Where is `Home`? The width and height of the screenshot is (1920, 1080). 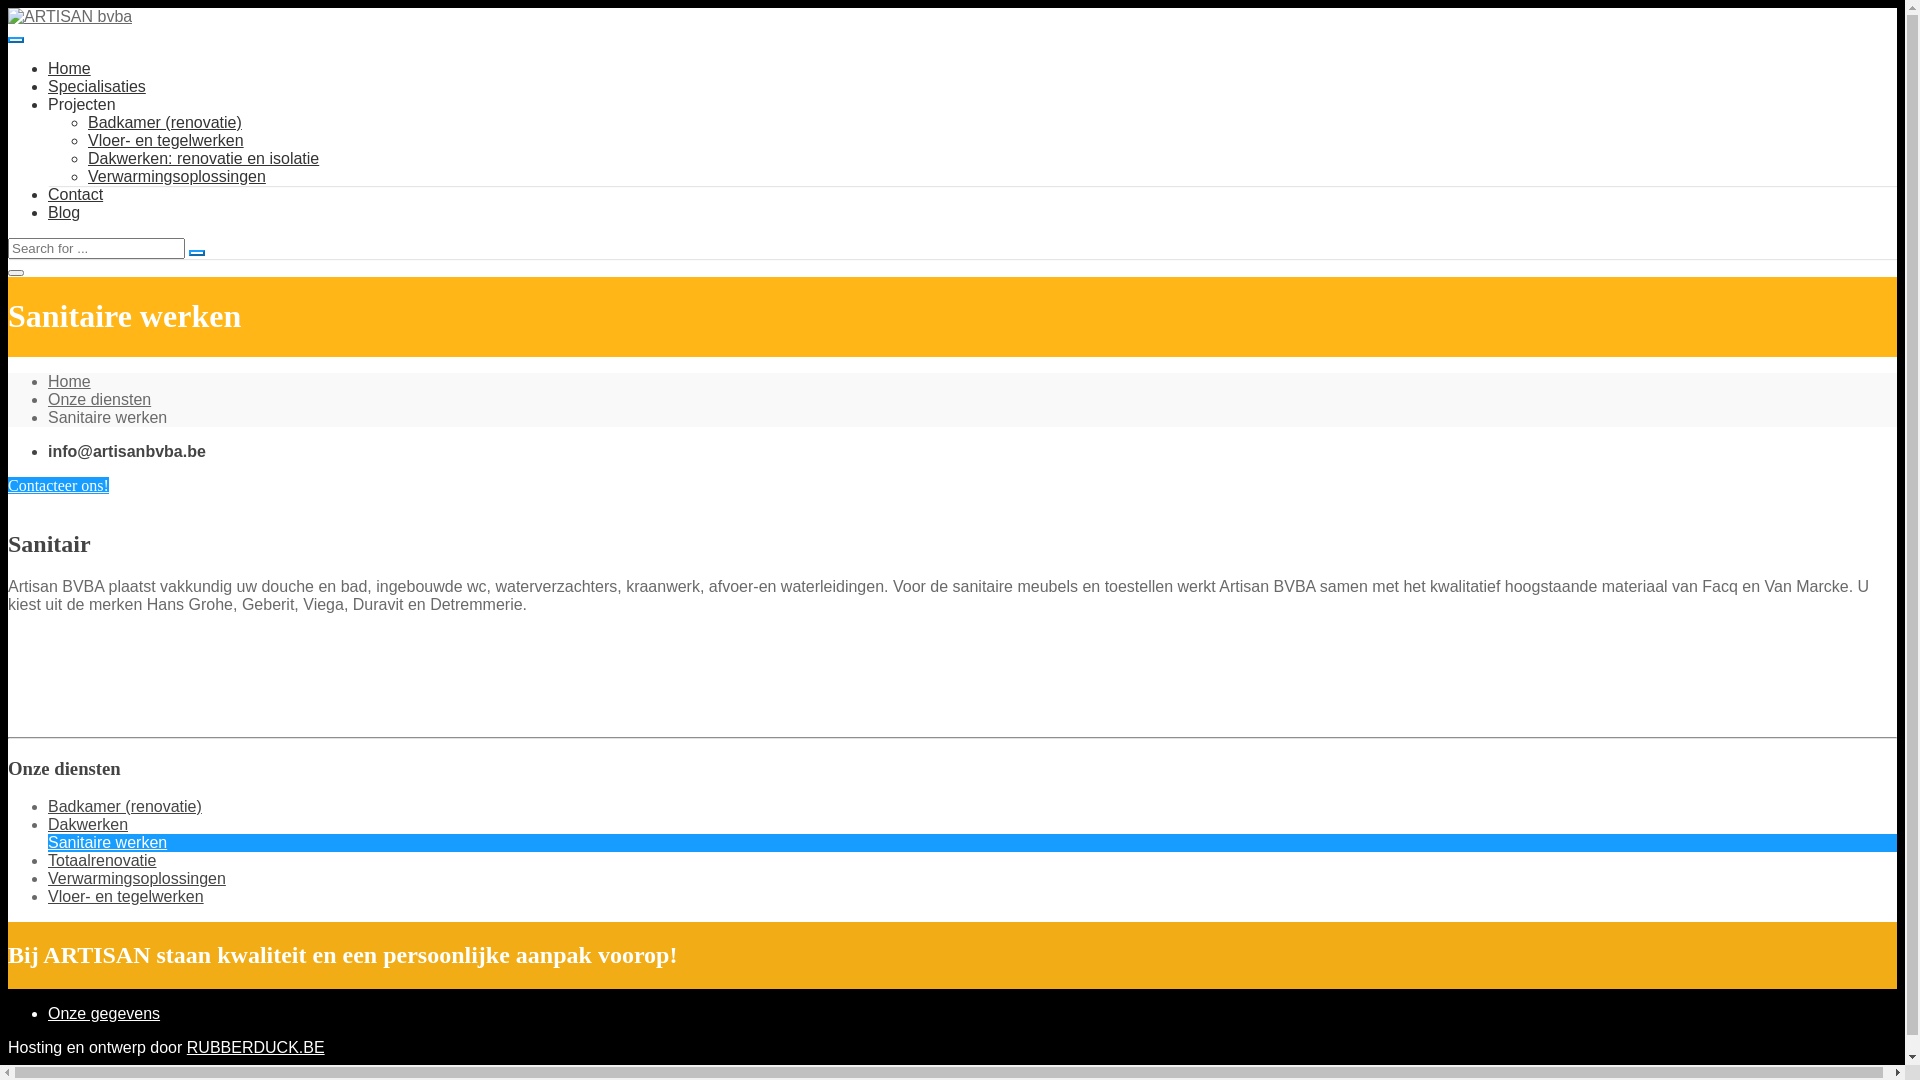
Home is located at coordinates (70, 382).